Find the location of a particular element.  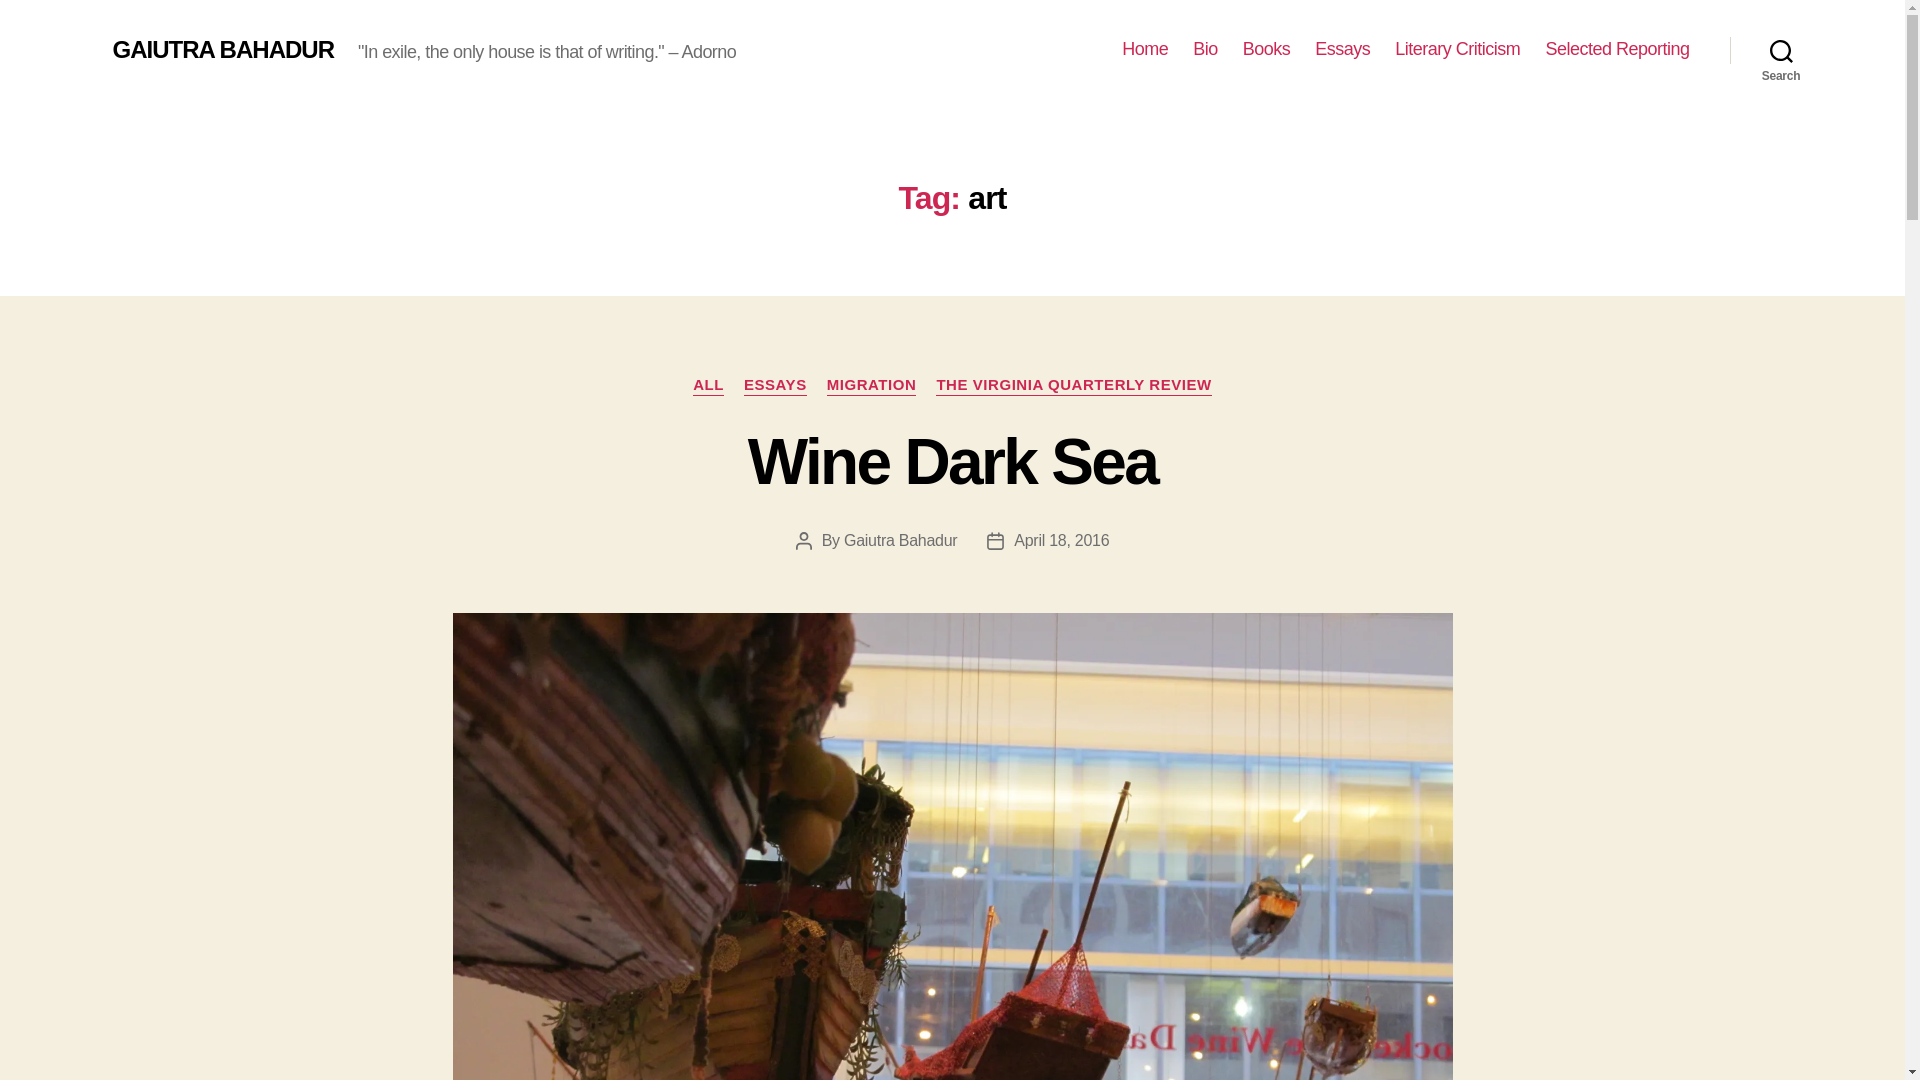

Bio is located at coordinates (1204, 49).